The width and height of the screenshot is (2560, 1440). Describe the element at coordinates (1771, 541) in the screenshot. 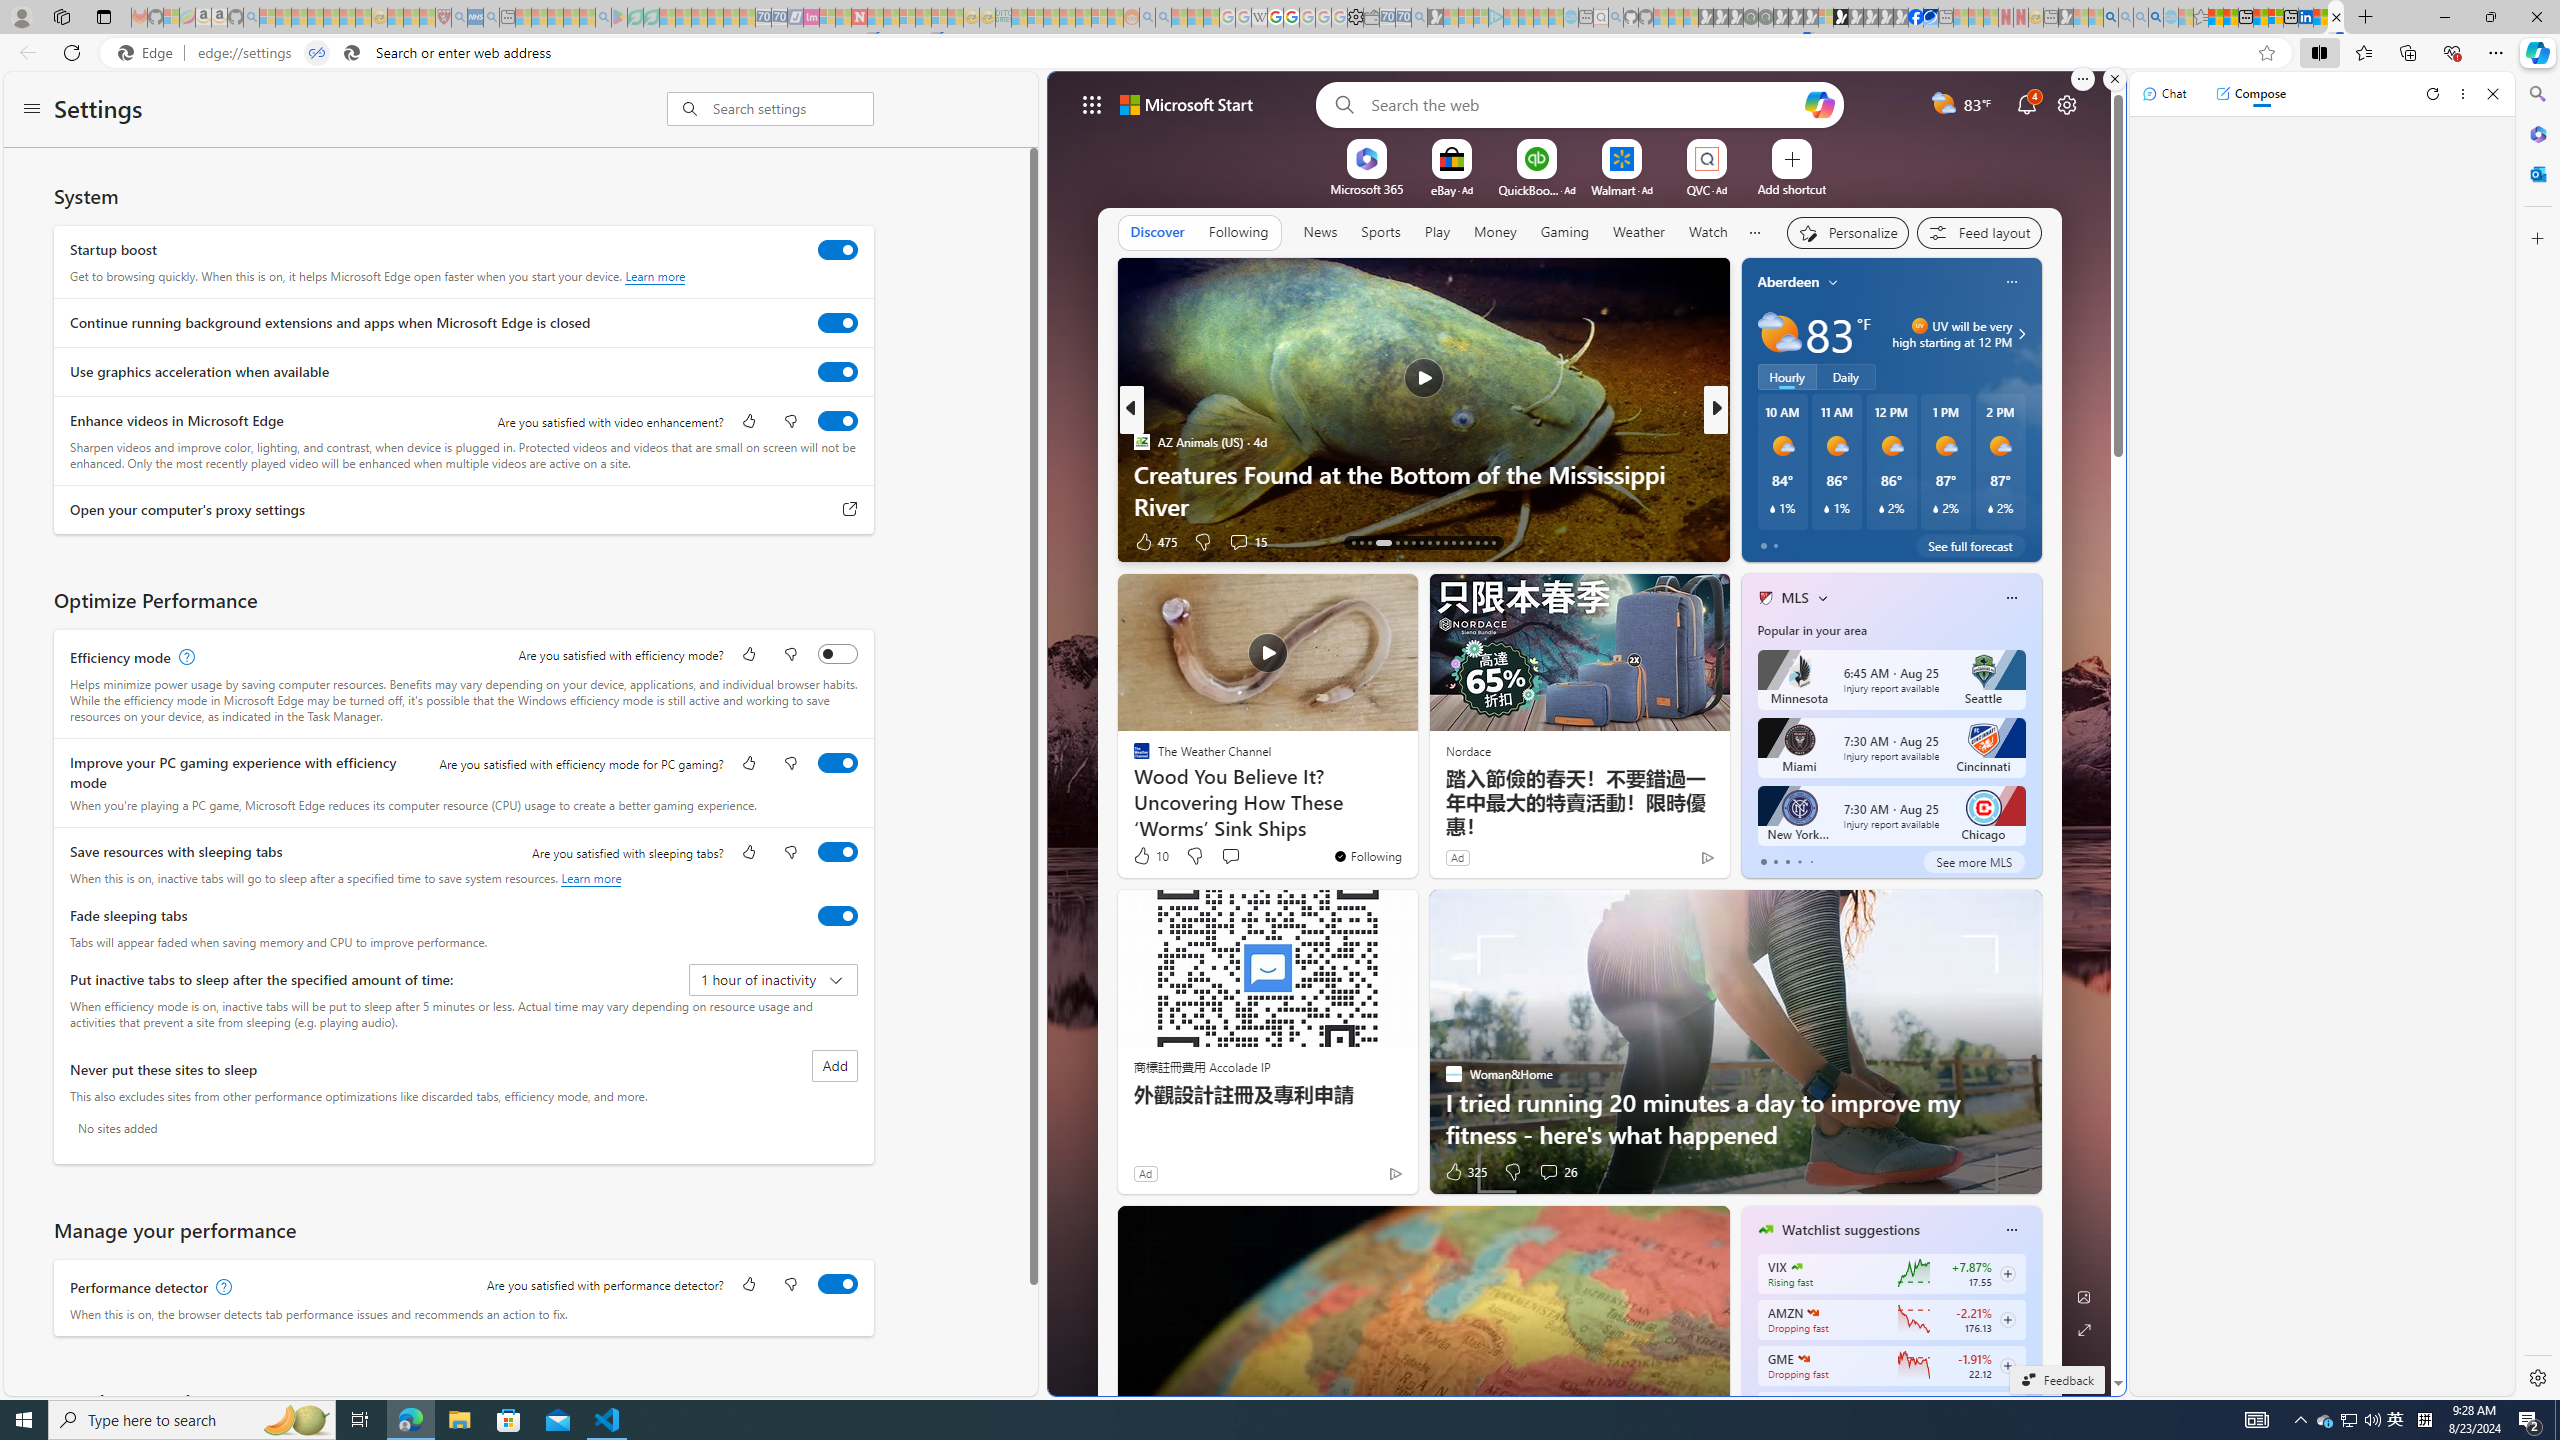

I see `887 Like` at that location.